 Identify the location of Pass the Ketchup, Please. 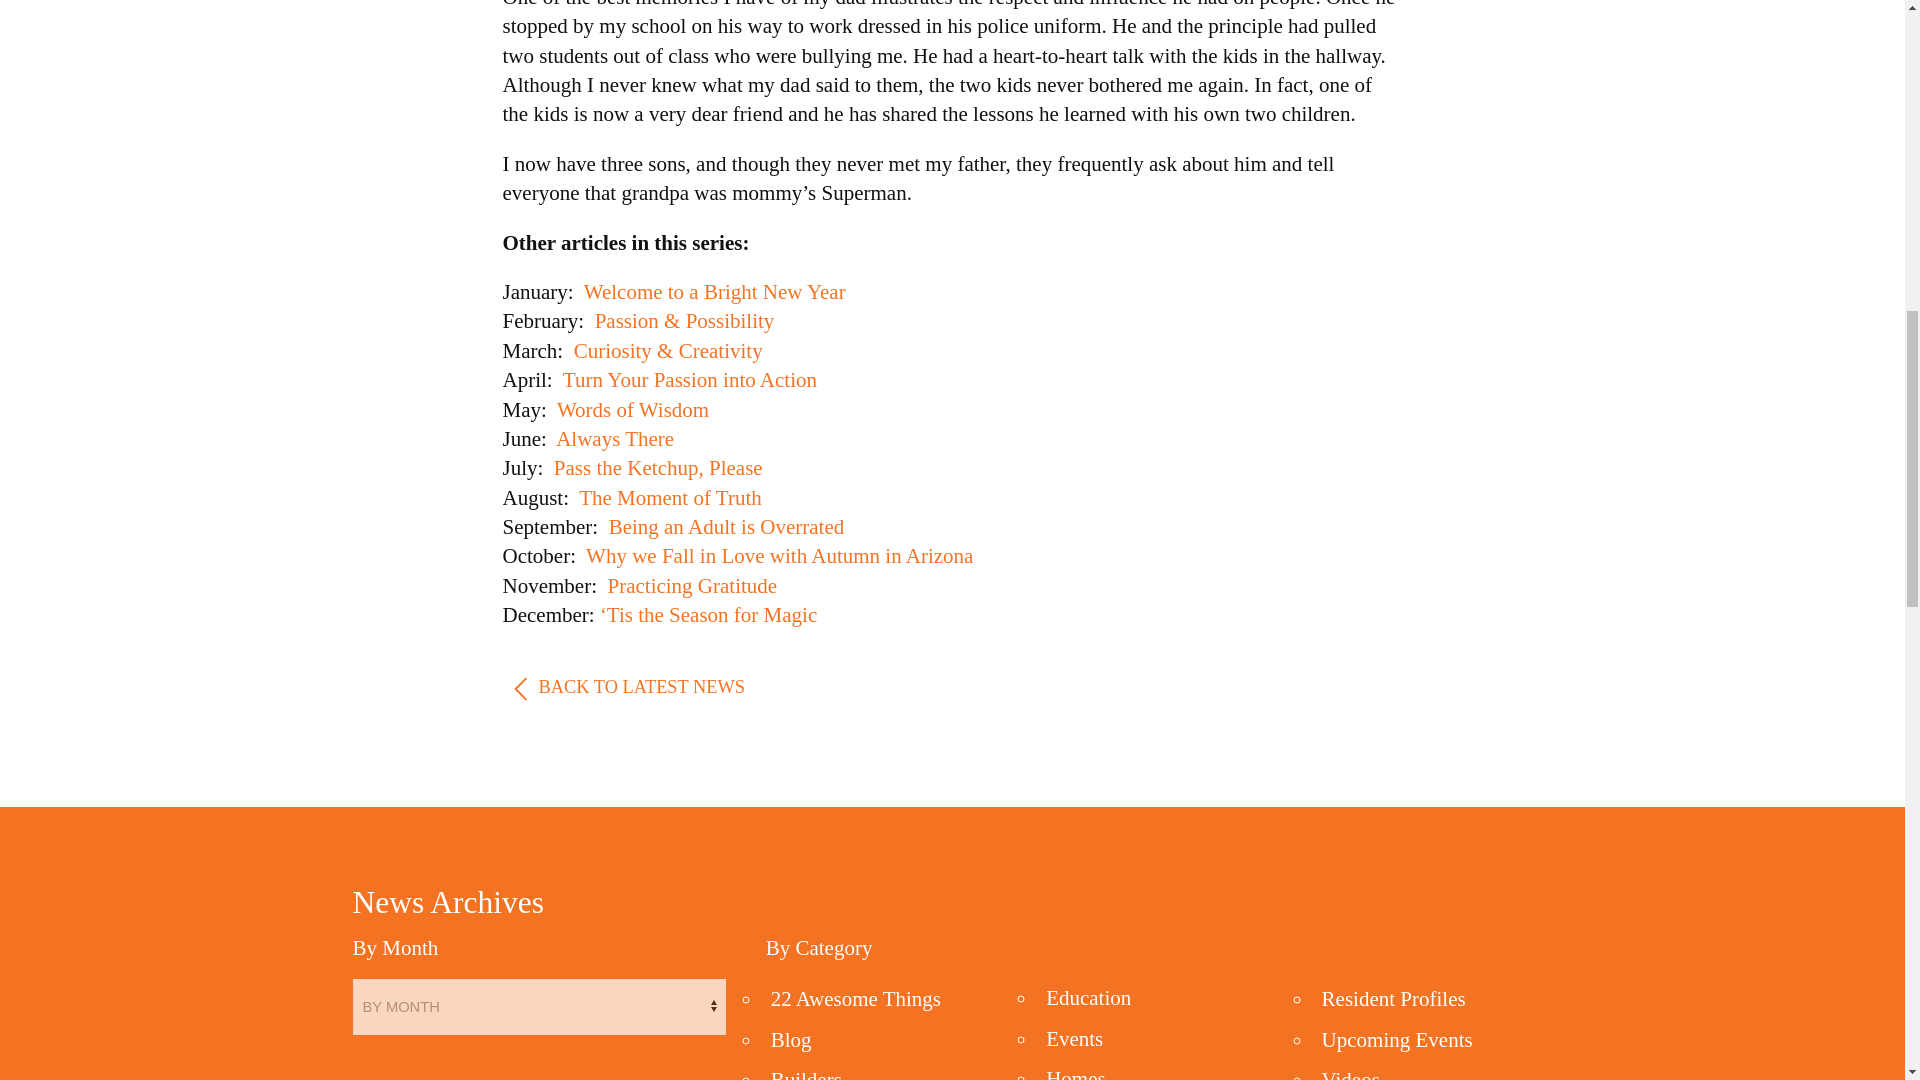
(658, 467).